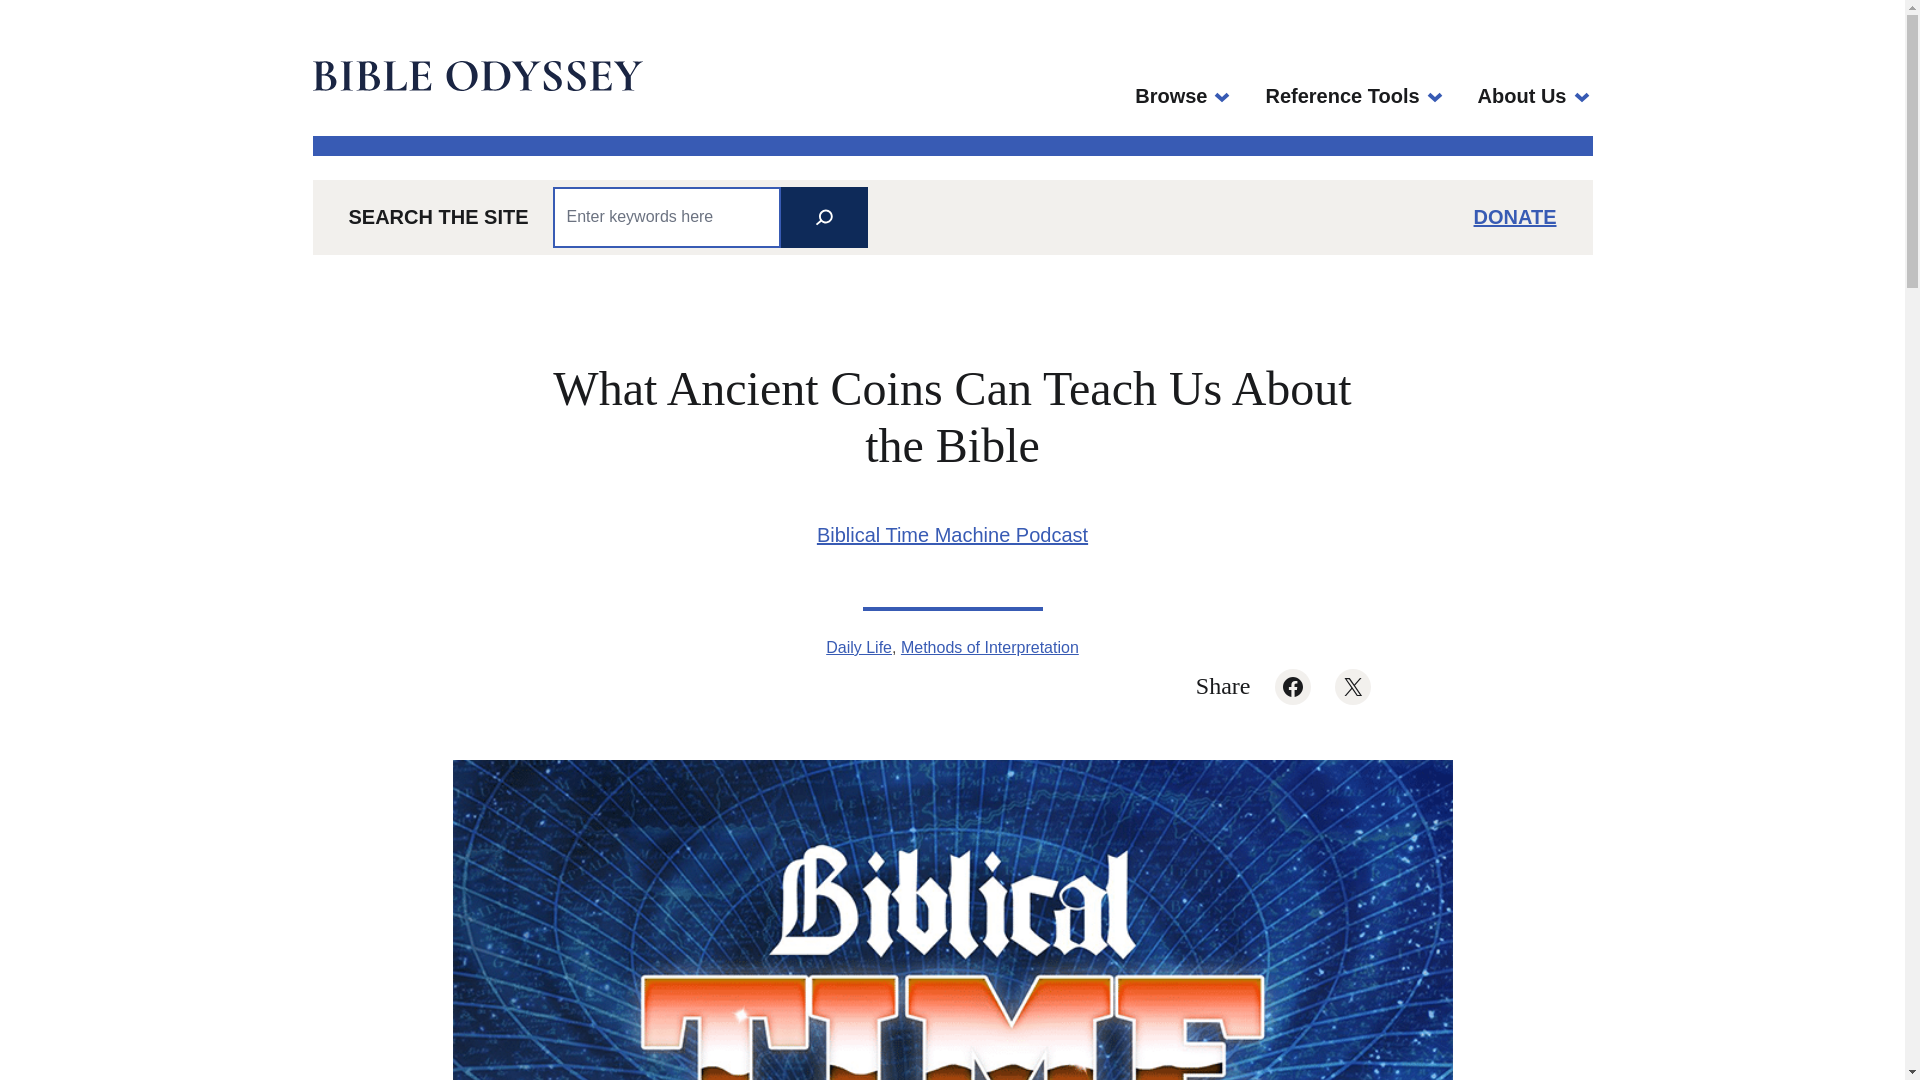 Image resolution: width=1920 pixels, height=1080 pixels. I want to click on Methods of Interpretation, so click(990, 647).